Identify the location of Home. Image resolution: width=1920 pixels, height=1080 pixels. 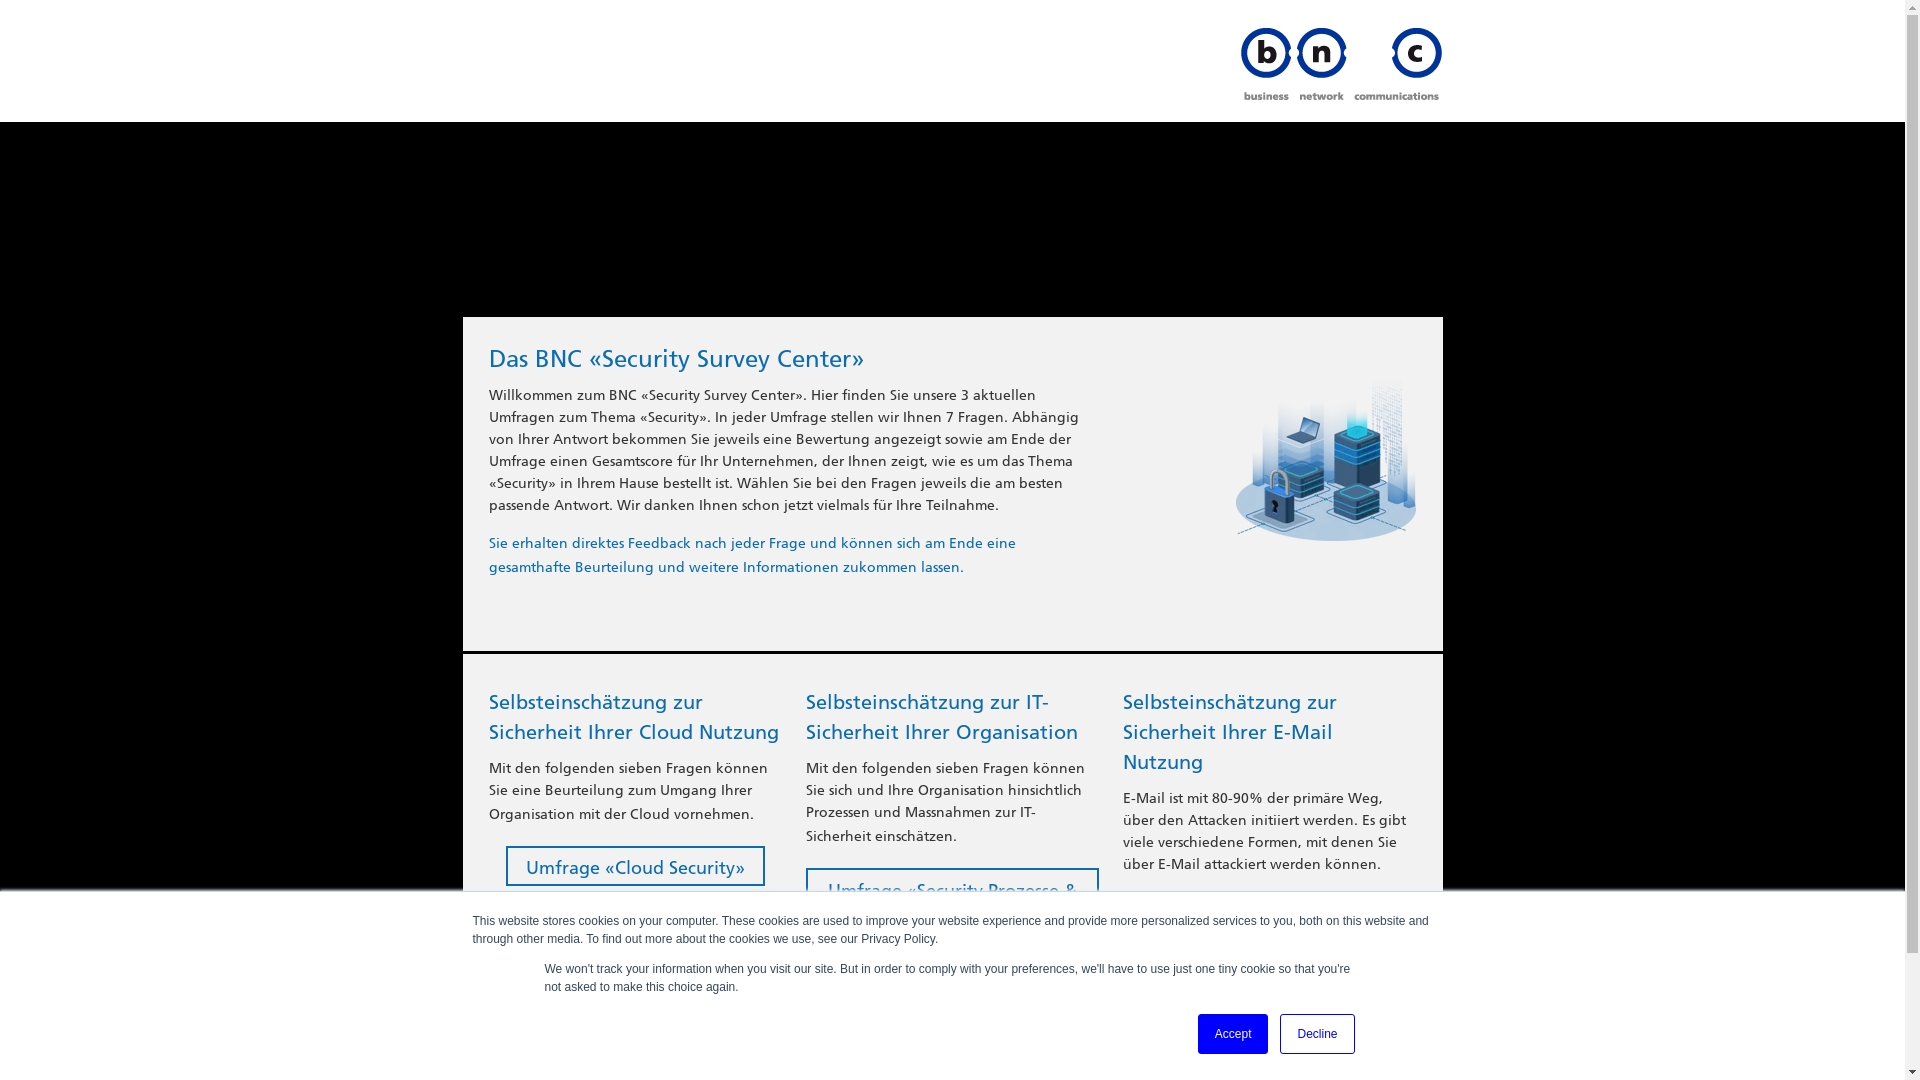
(1340, 64).